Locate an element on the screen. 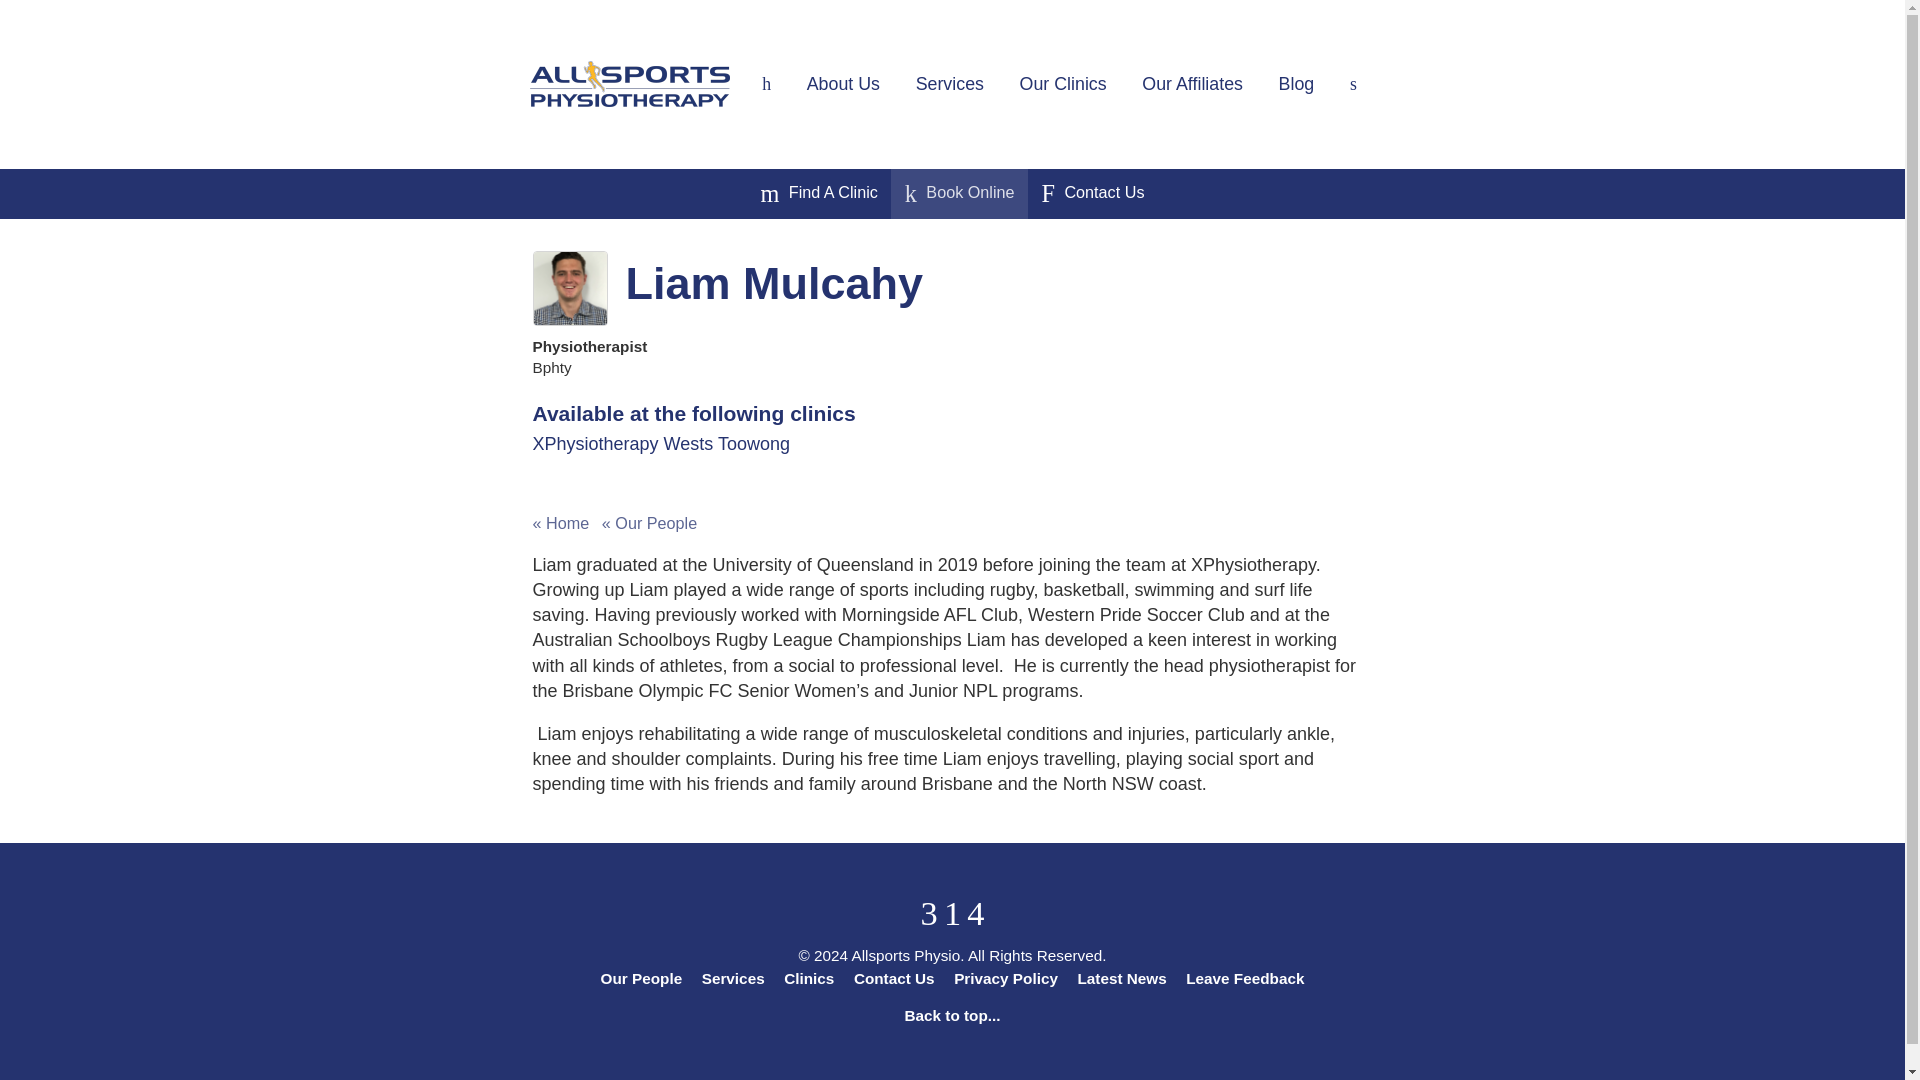  h is located at coordinates (766, 83).